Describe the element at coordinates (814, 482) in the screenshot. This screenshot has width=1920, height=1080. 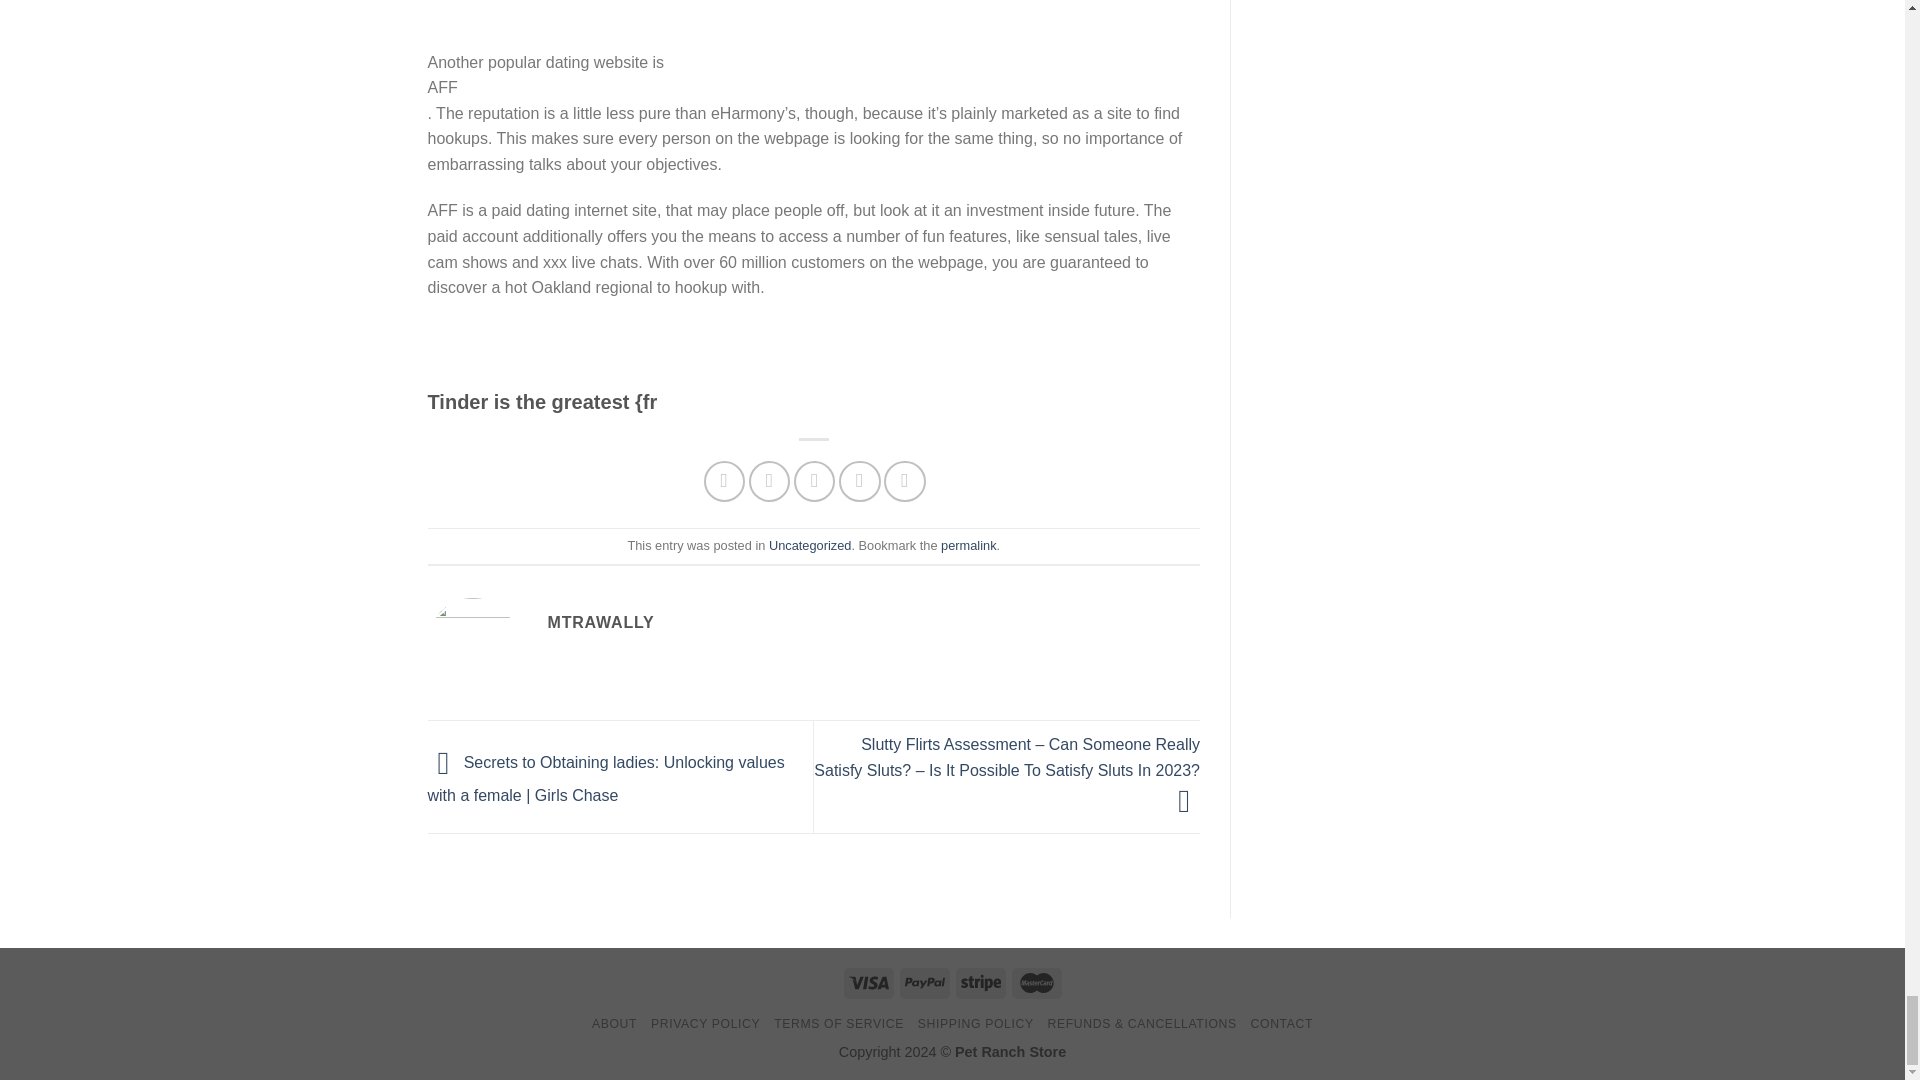
I see `Email to a Friend` at that location.